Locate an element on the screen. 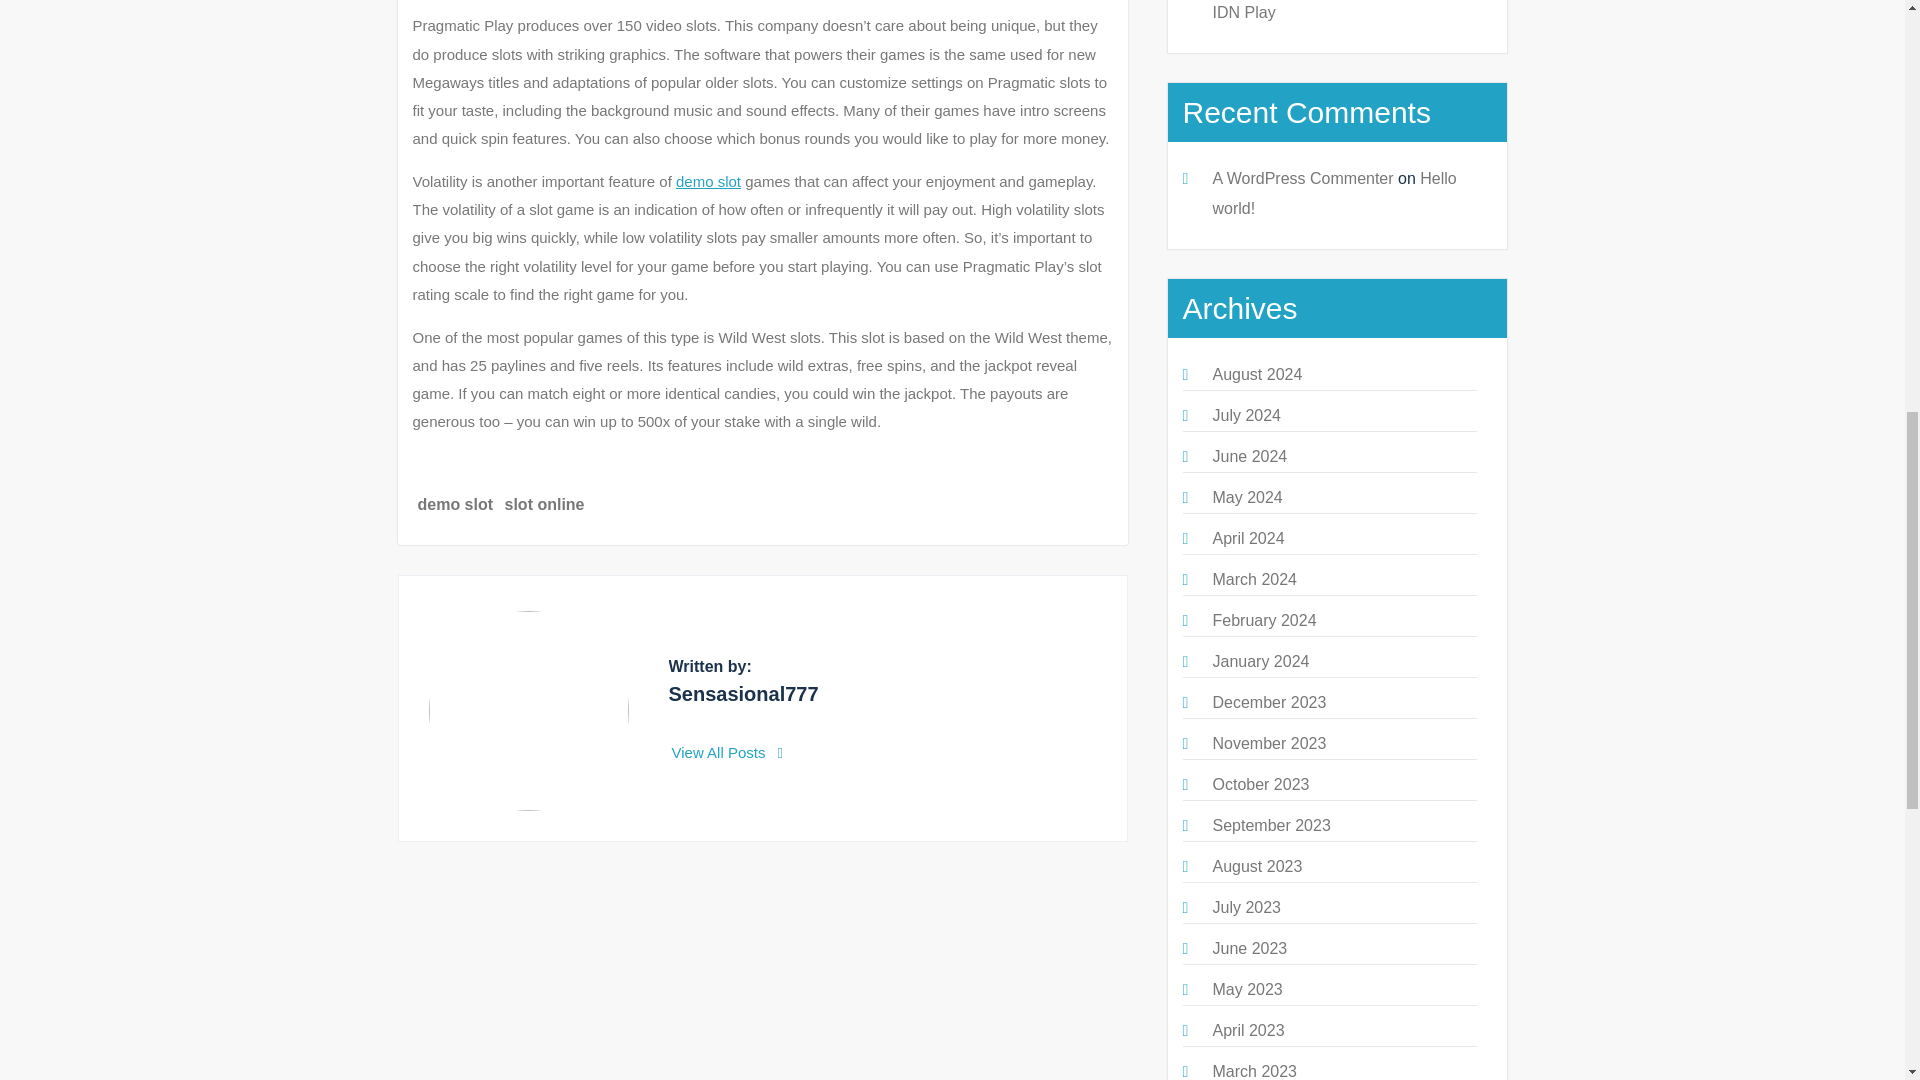 This screenshot has height=1080, width=1920. demo slot is located at coordinates (708, 181).